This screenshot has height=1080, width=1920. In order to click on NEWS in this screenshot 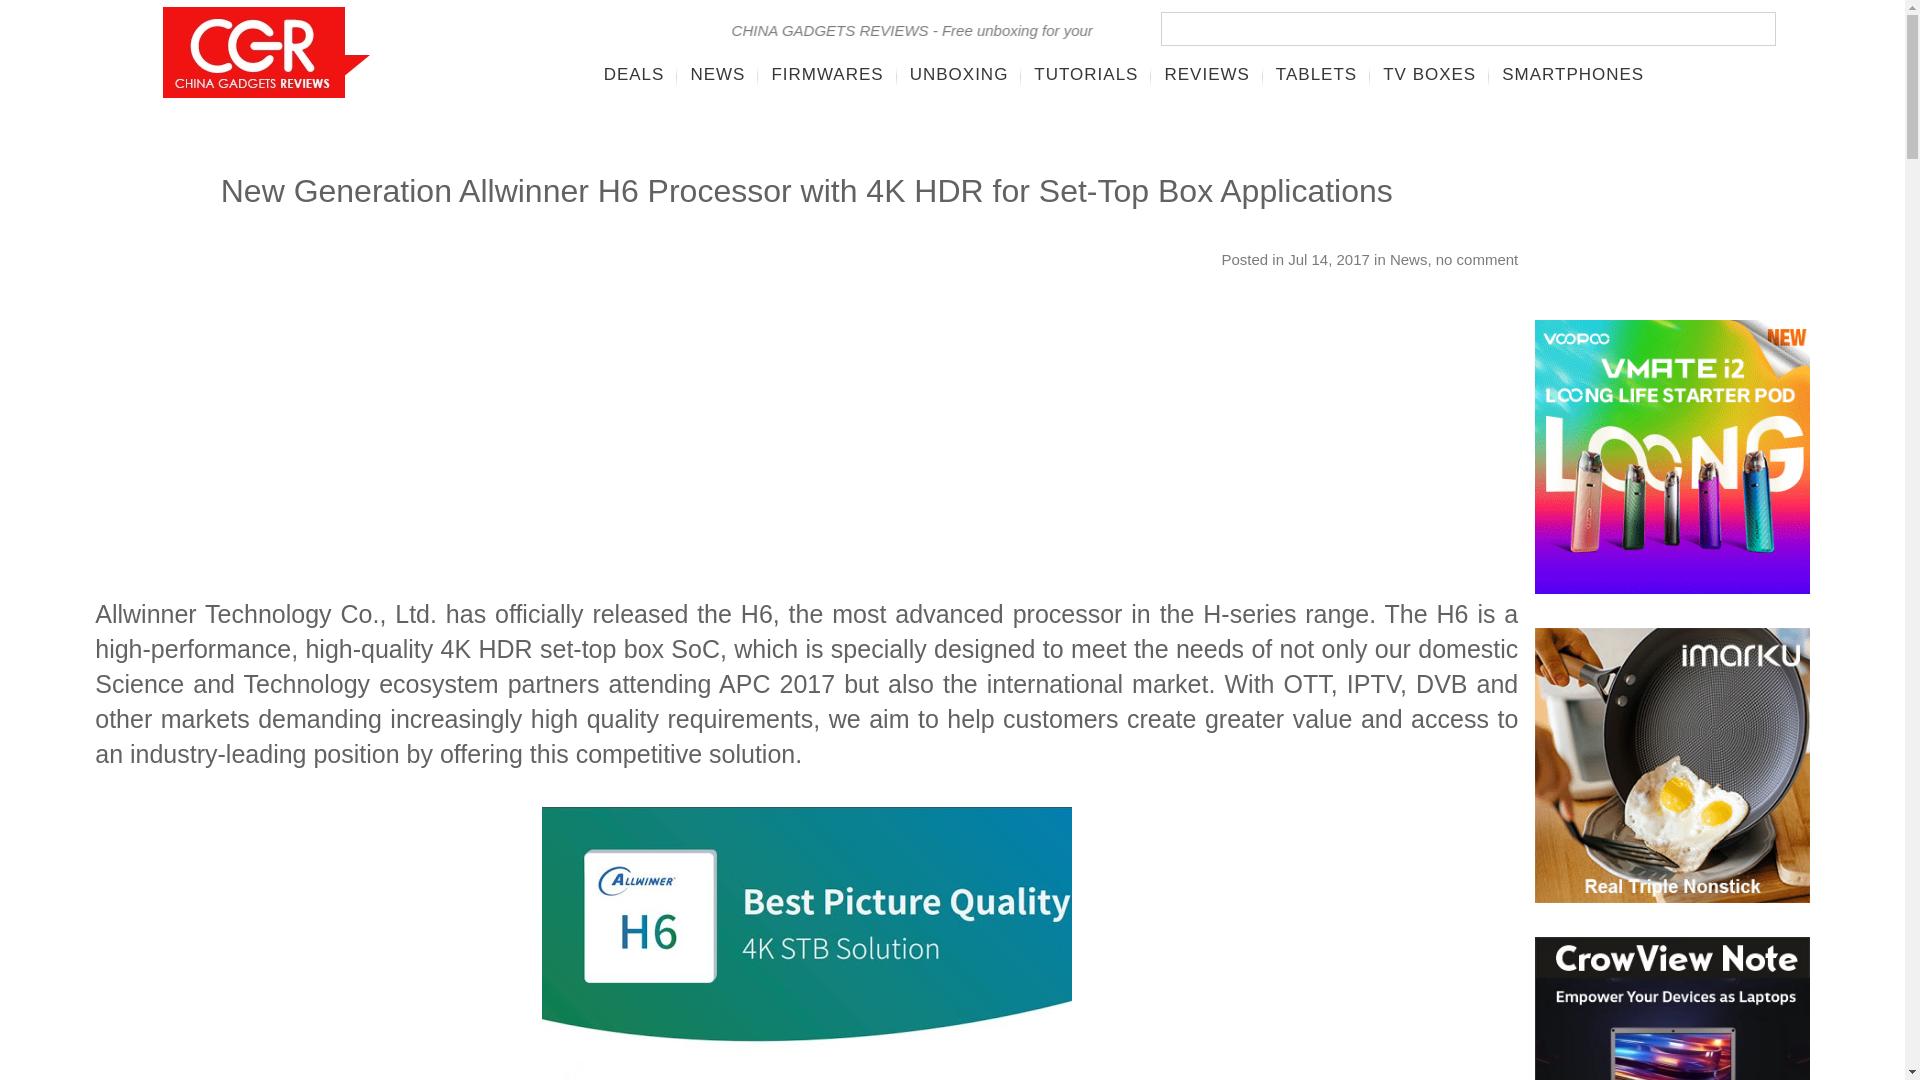, I will do `click(718, 74)`.